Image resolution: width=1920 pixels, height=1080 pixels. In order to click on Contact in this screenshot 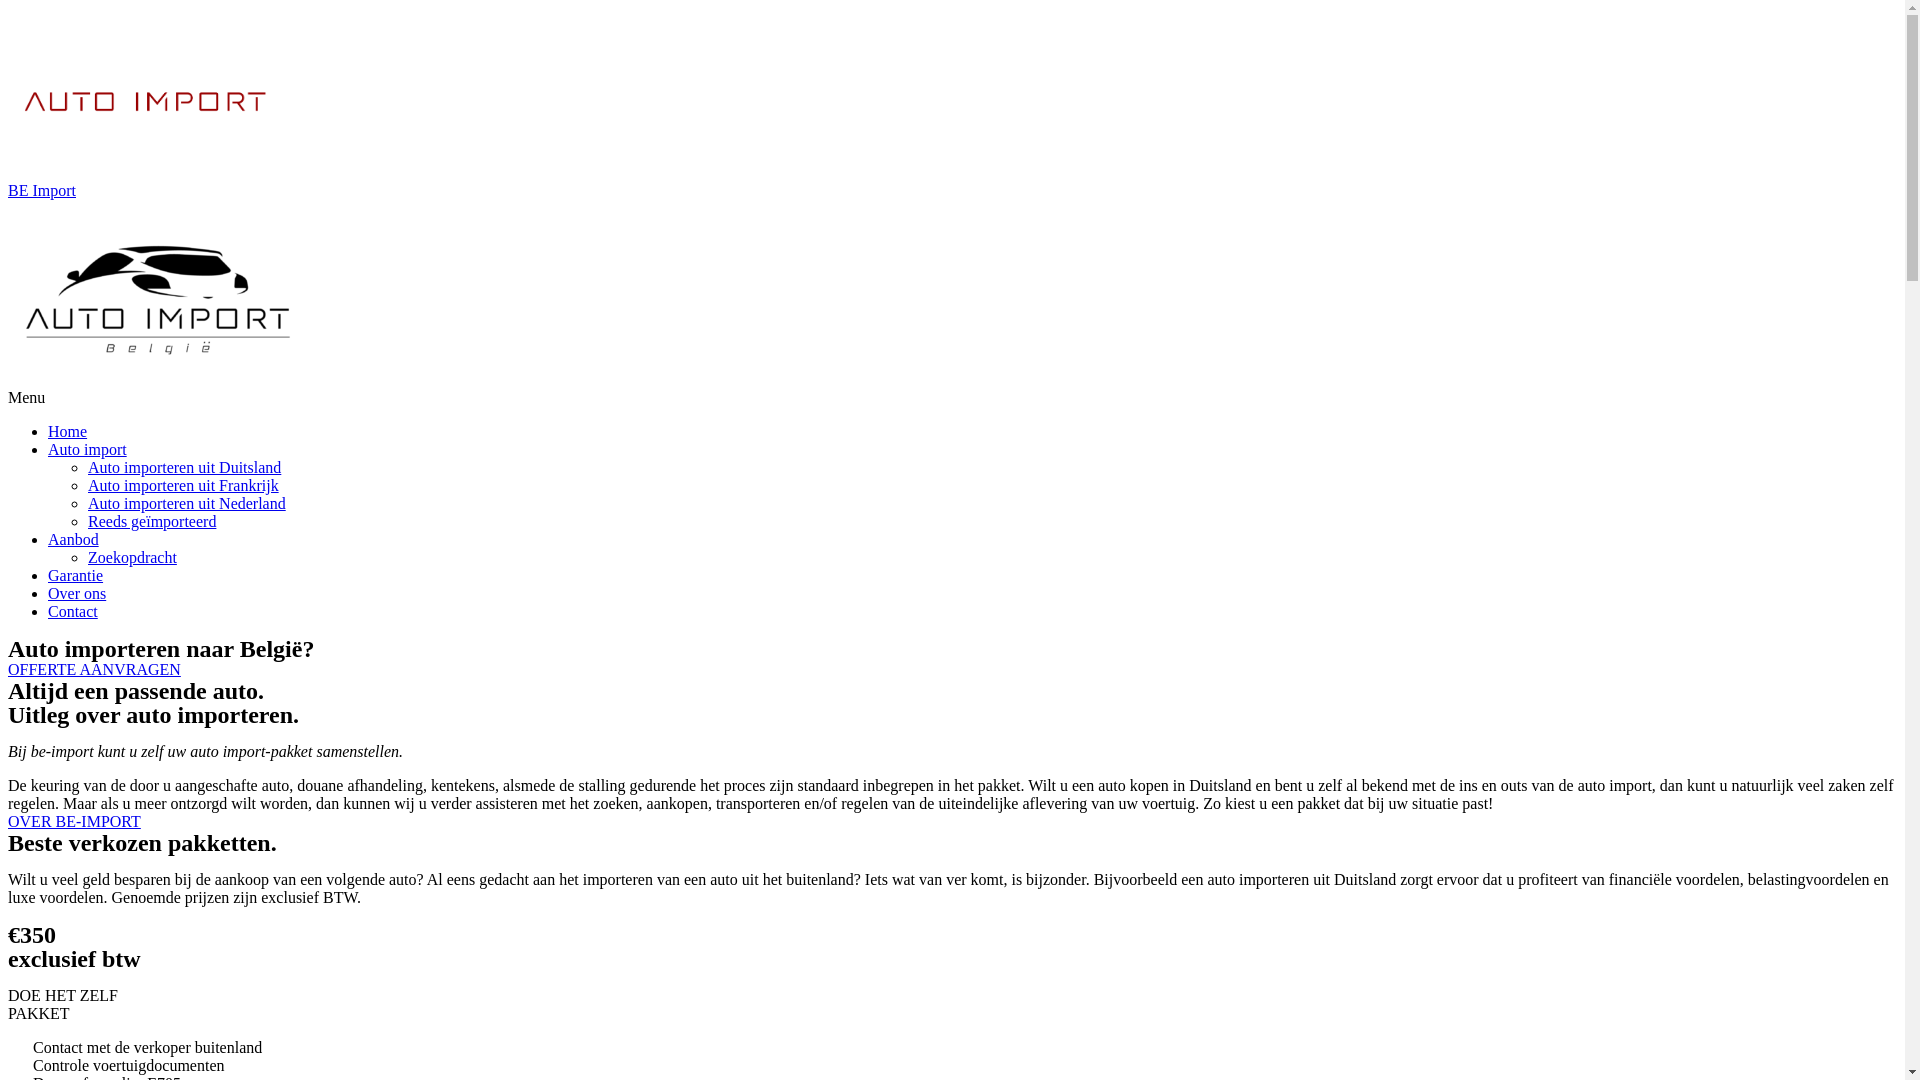, I will do `click(73, 612)`.